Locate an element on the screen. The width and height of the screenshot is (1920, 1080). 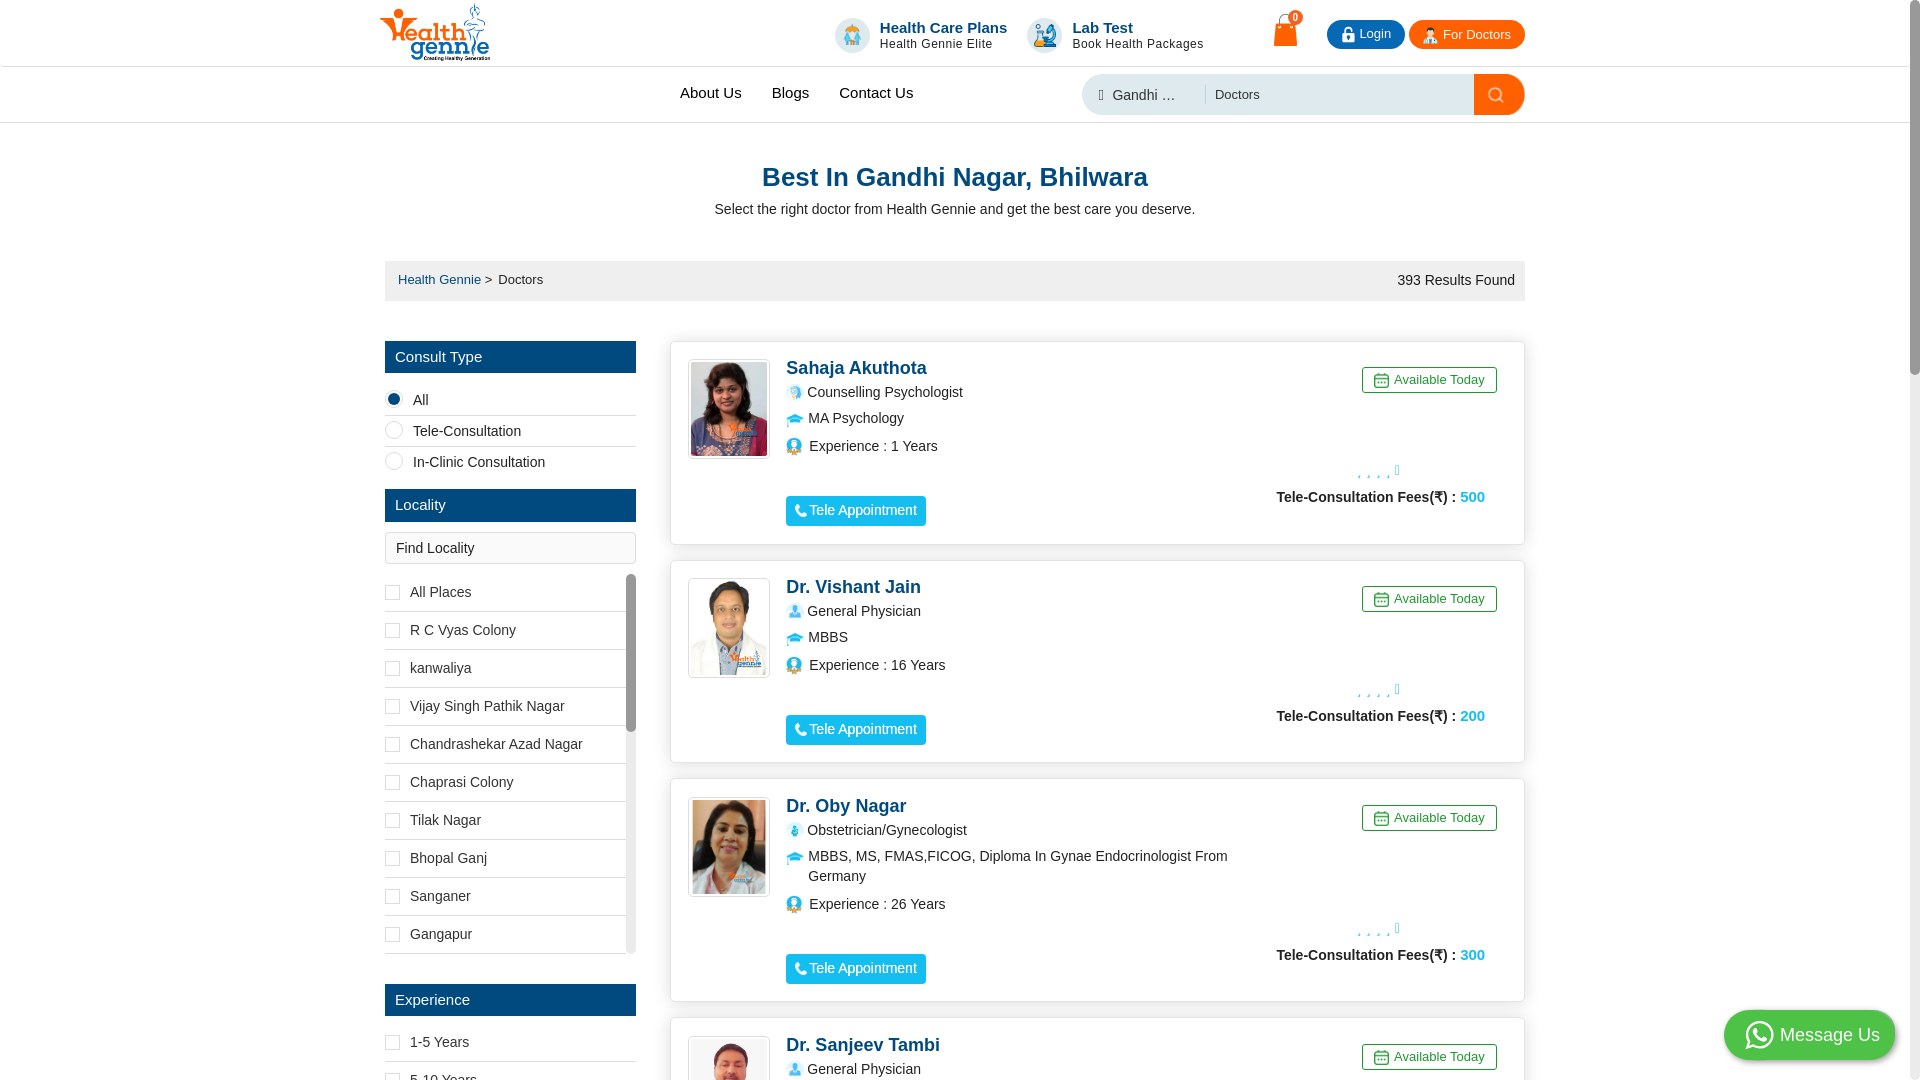
For Doctors is located at coordinates (1466, 34).